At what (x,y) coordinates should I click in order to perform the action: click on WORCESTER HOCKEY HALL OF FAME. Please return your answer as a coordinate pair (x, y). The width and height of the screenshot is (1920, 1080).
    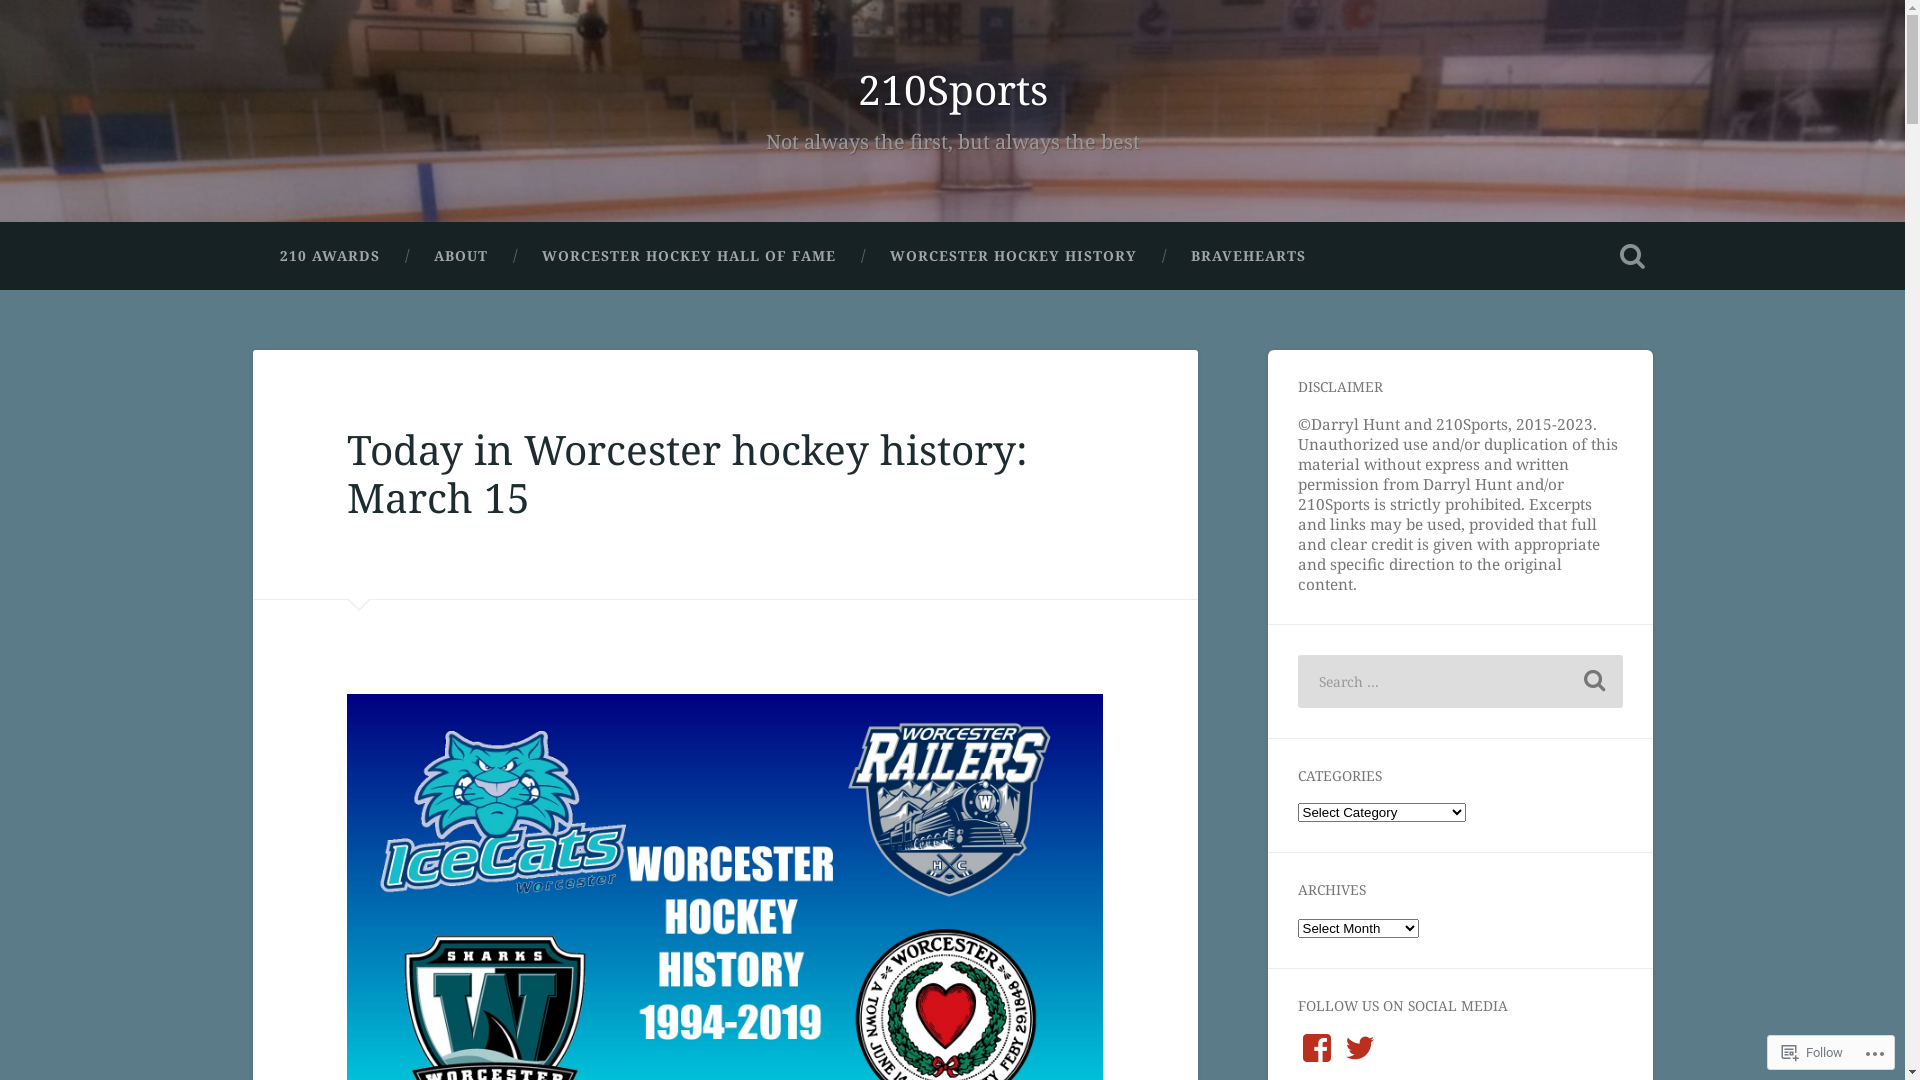
    Looking at the image, I should click on (688, 256).